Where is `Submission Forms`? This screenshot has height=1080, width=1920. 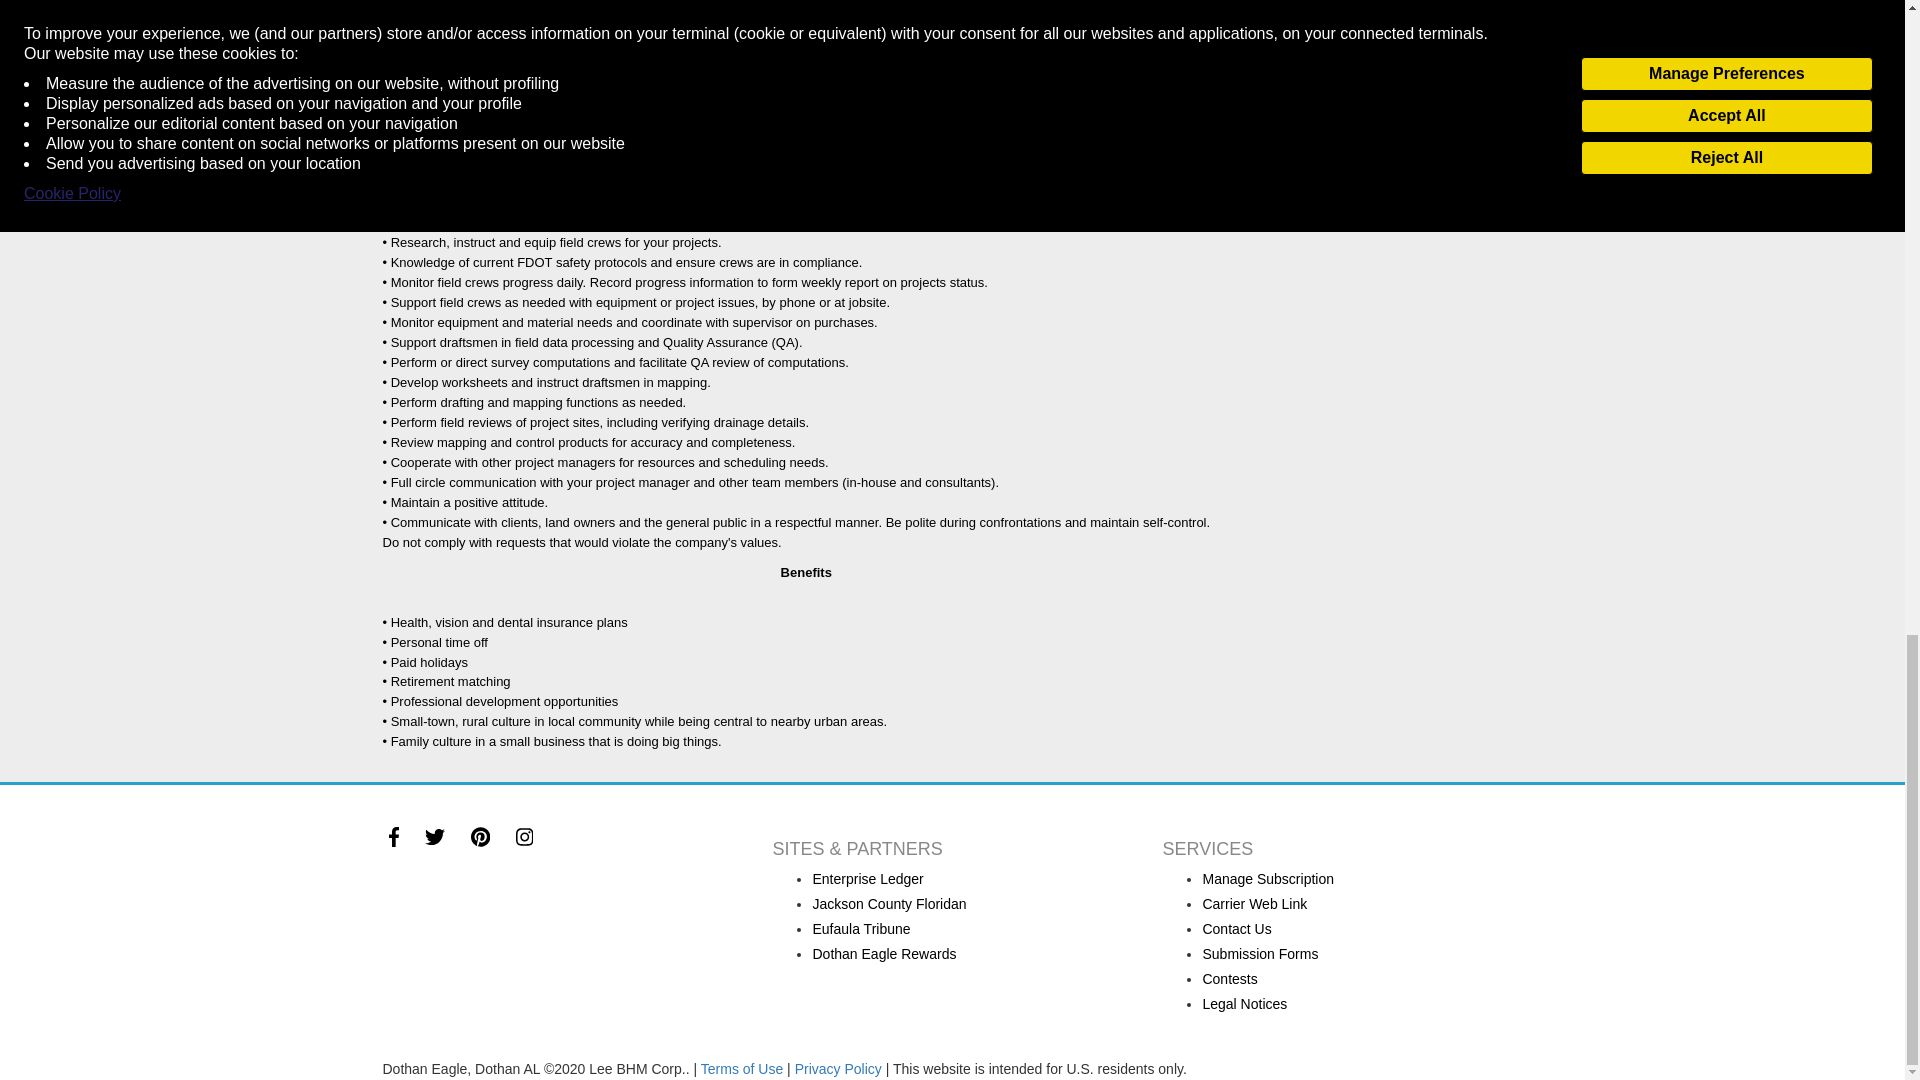 Submission Forms is located at coordinates (1259, 954).